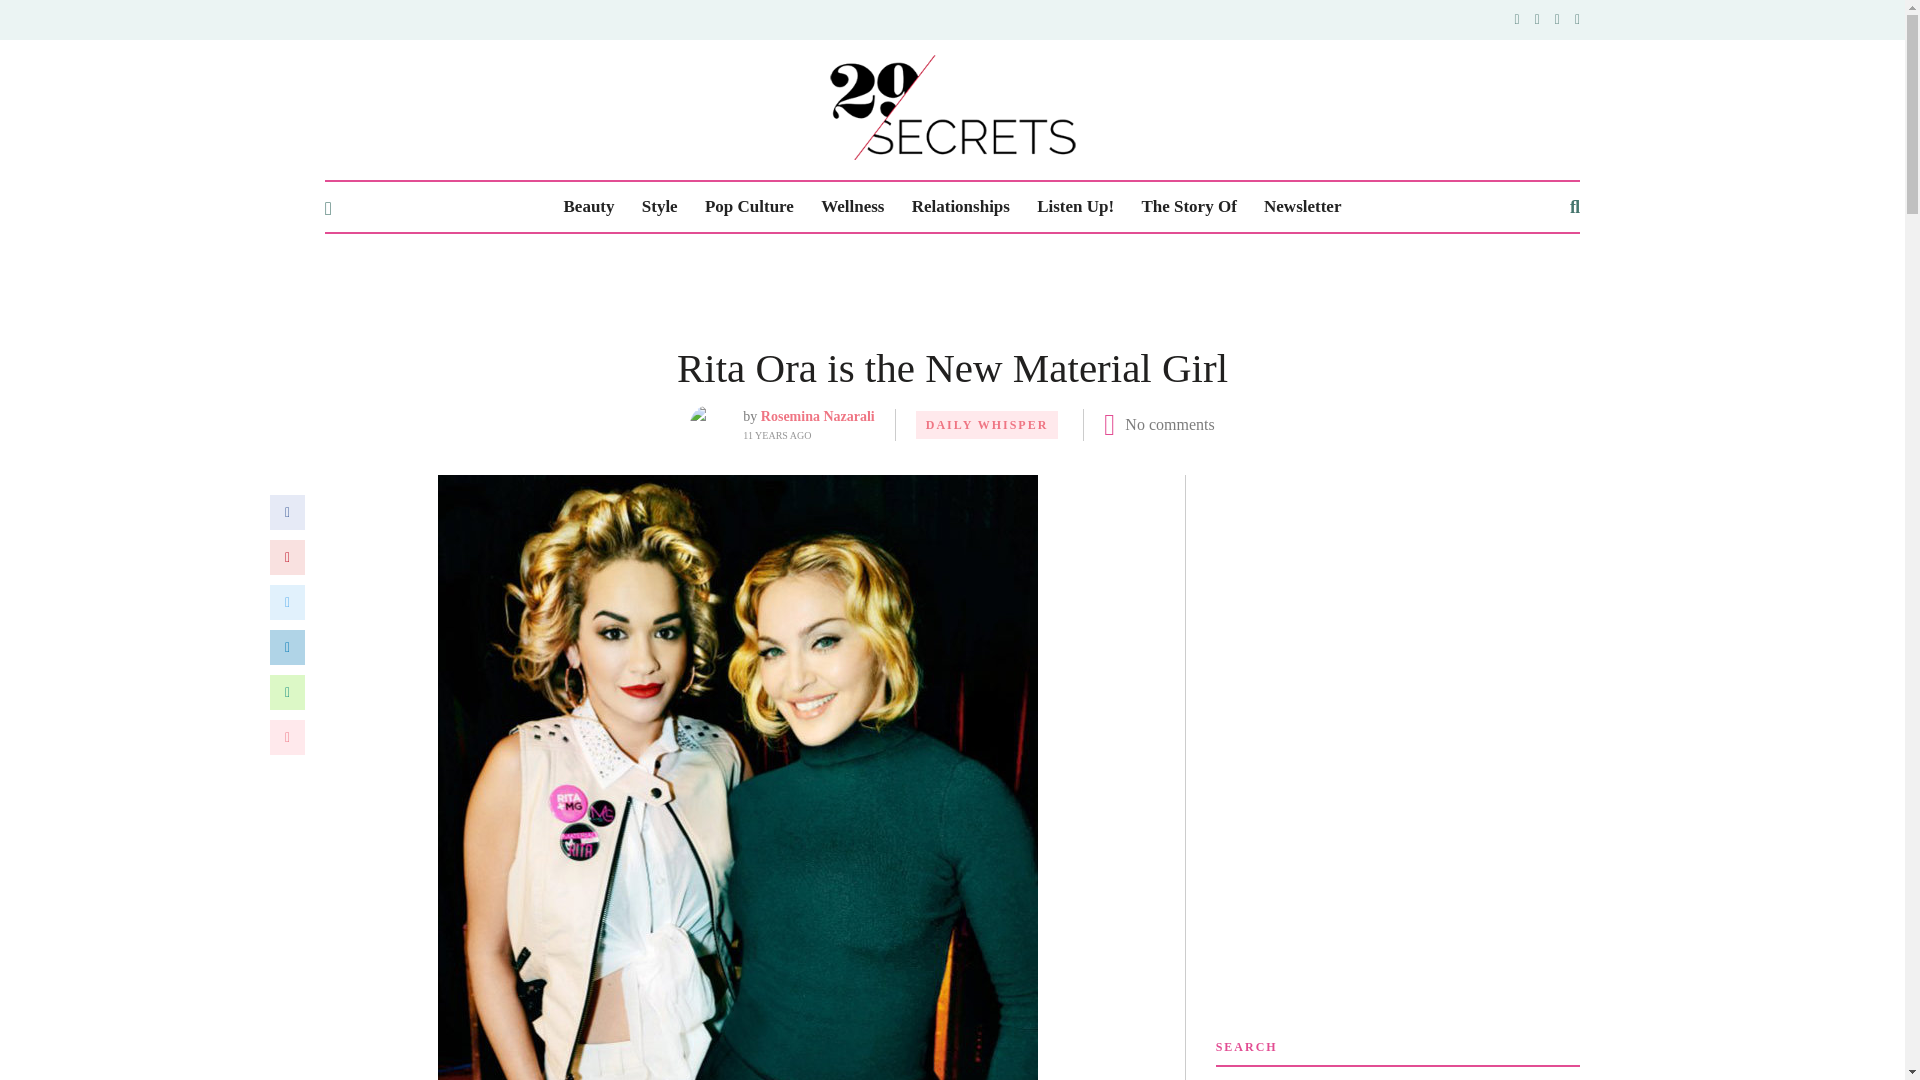 The width and height of the screenshot is (1920, 1080). What do you see at coordinates (852, 207) in the screenshot?
I see `Wellness` at bounding box center [852, 207].